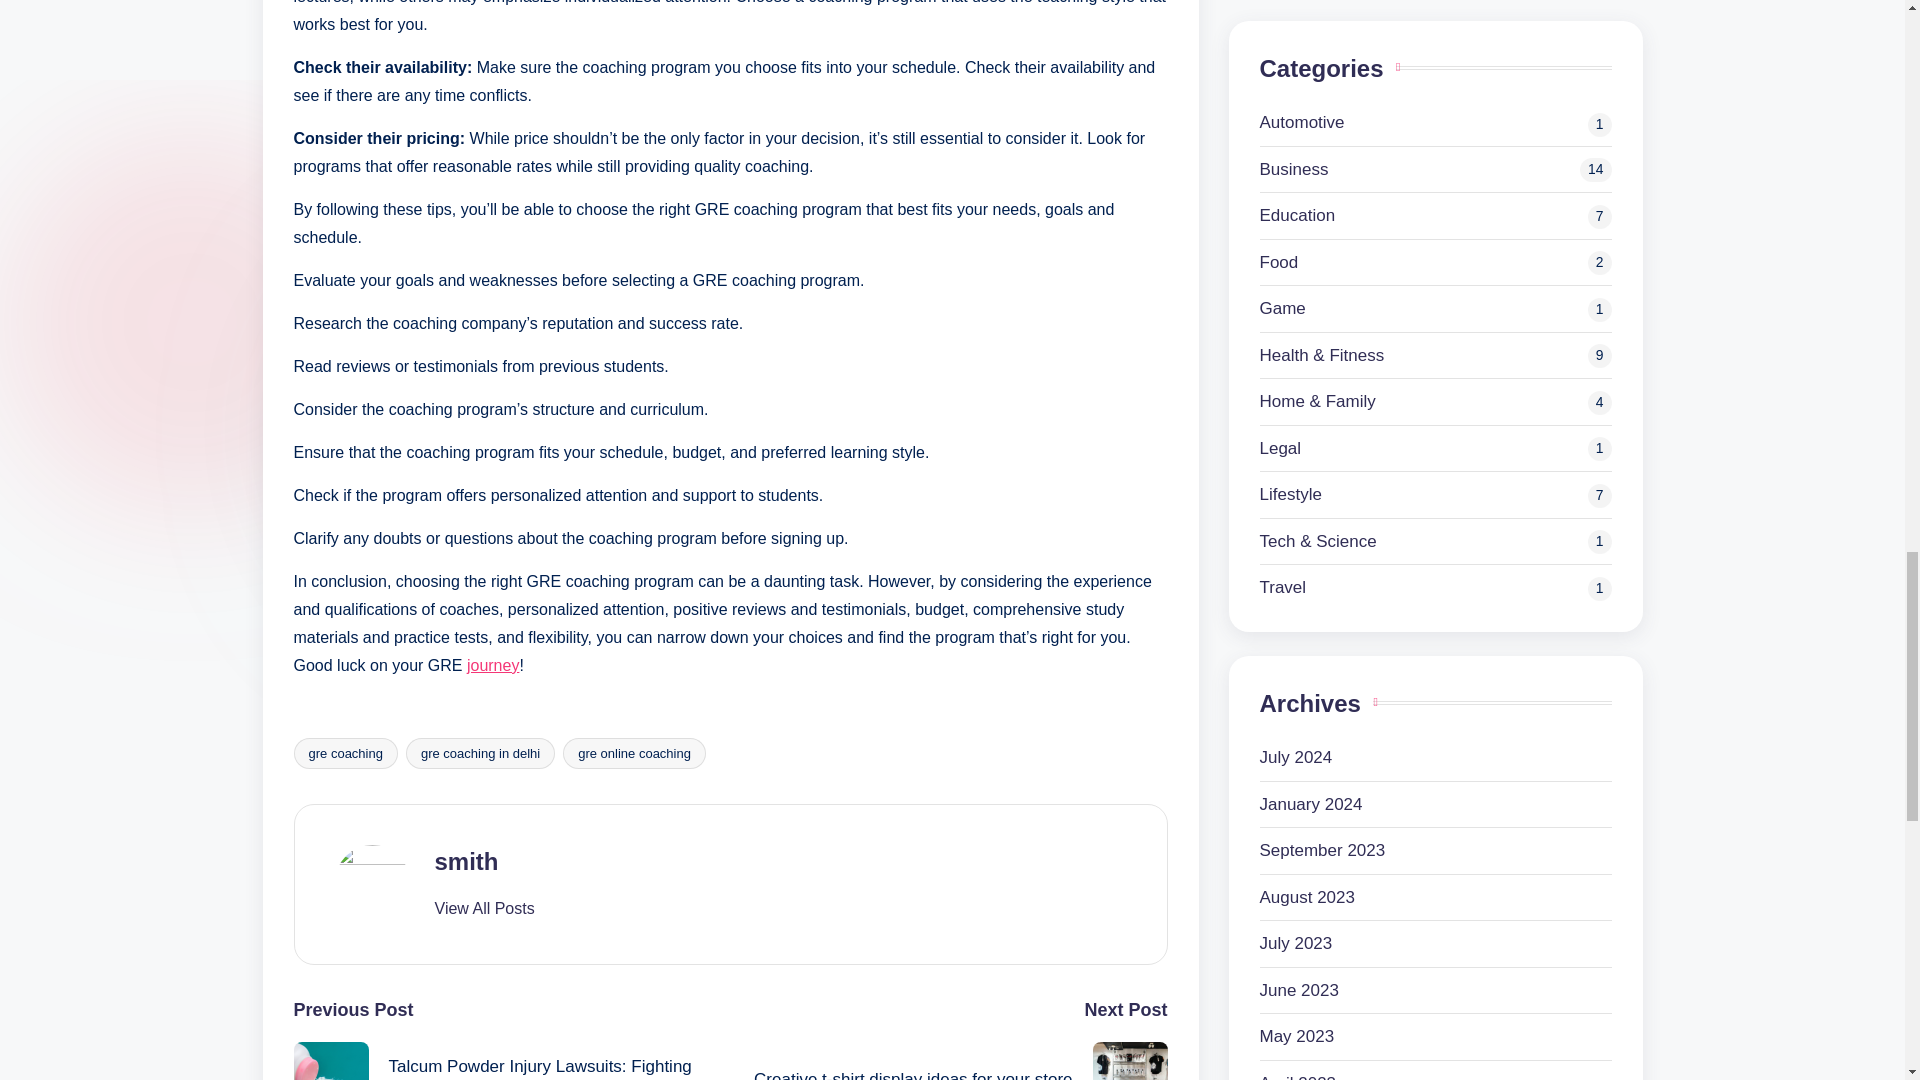 This screenshot has height=1080, width=1920. What do you see at coordinates (948, 1061) in the screenshot?
I see `Creative t-shirt display ideas for your store` at bounding box center [948, 1061].